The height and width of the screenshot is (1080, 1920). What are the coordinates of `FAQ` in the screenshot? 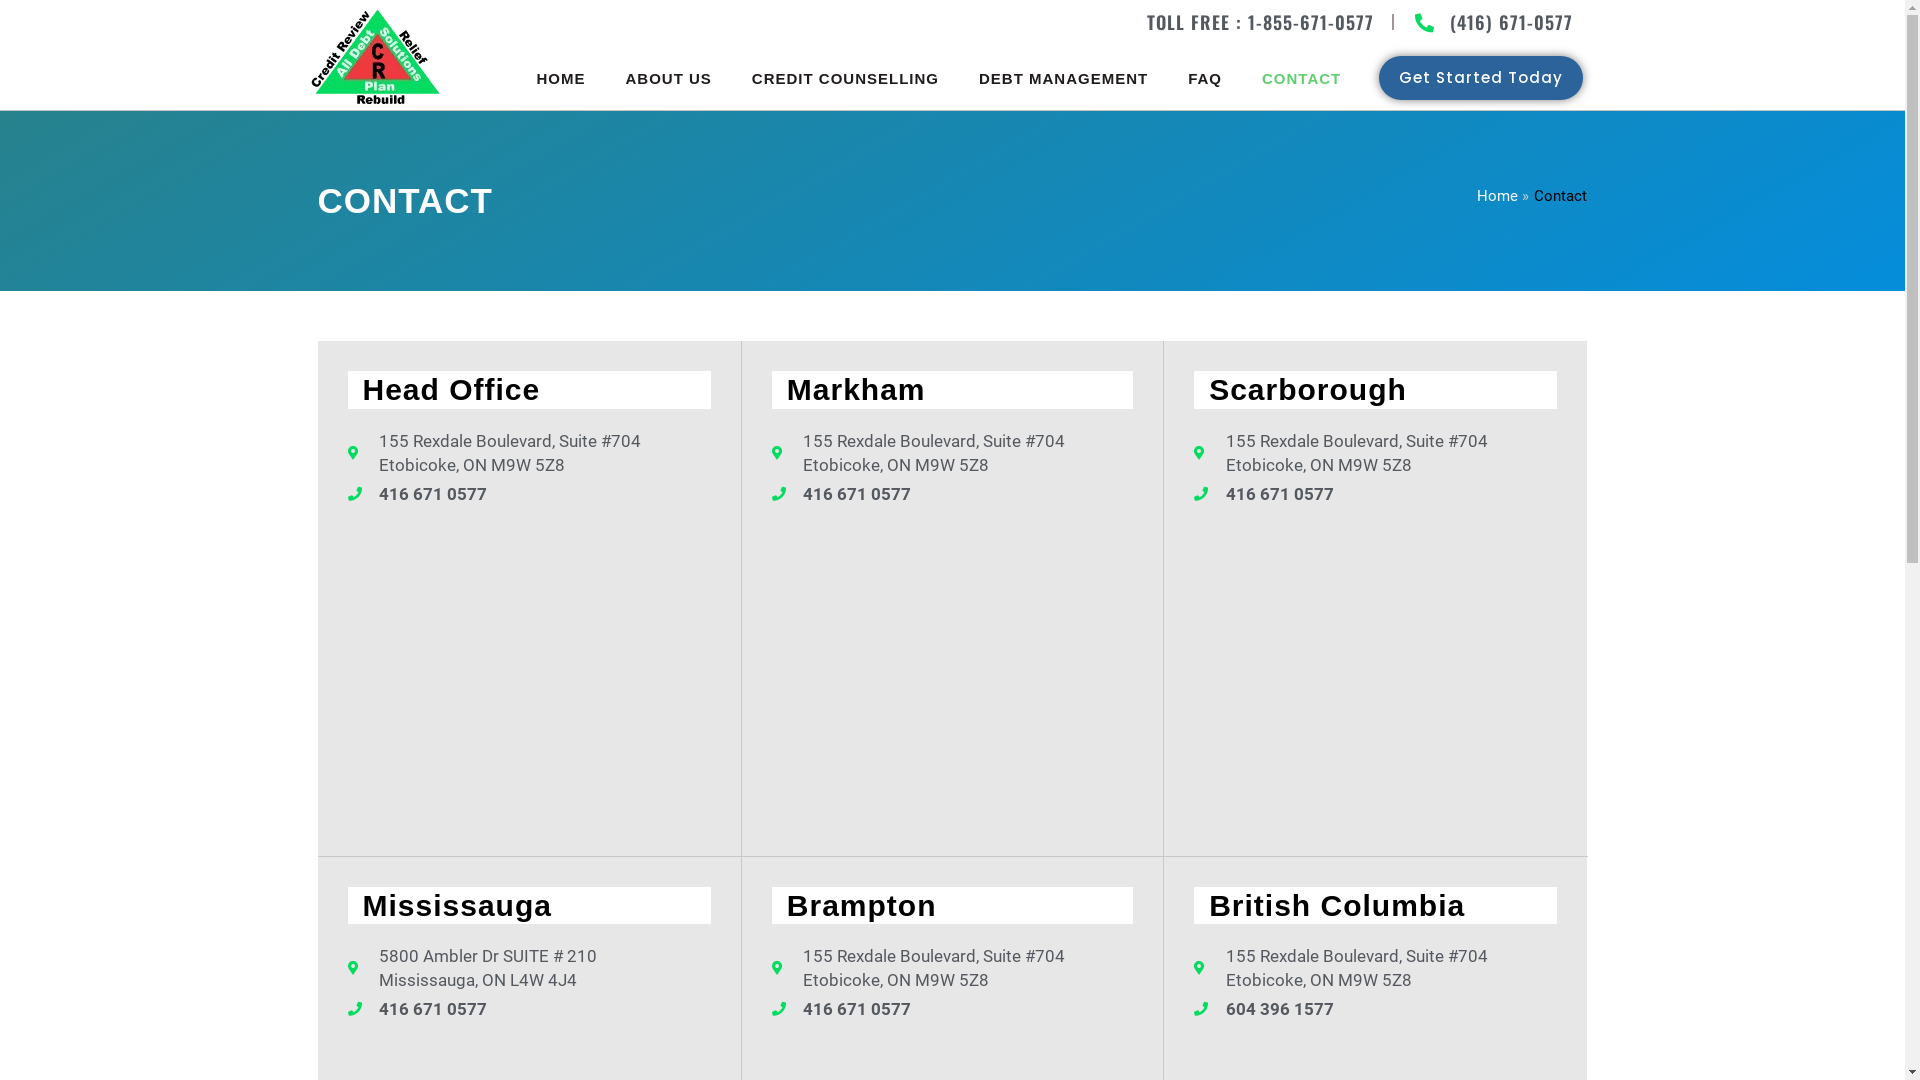 It's located at (1205, 78).